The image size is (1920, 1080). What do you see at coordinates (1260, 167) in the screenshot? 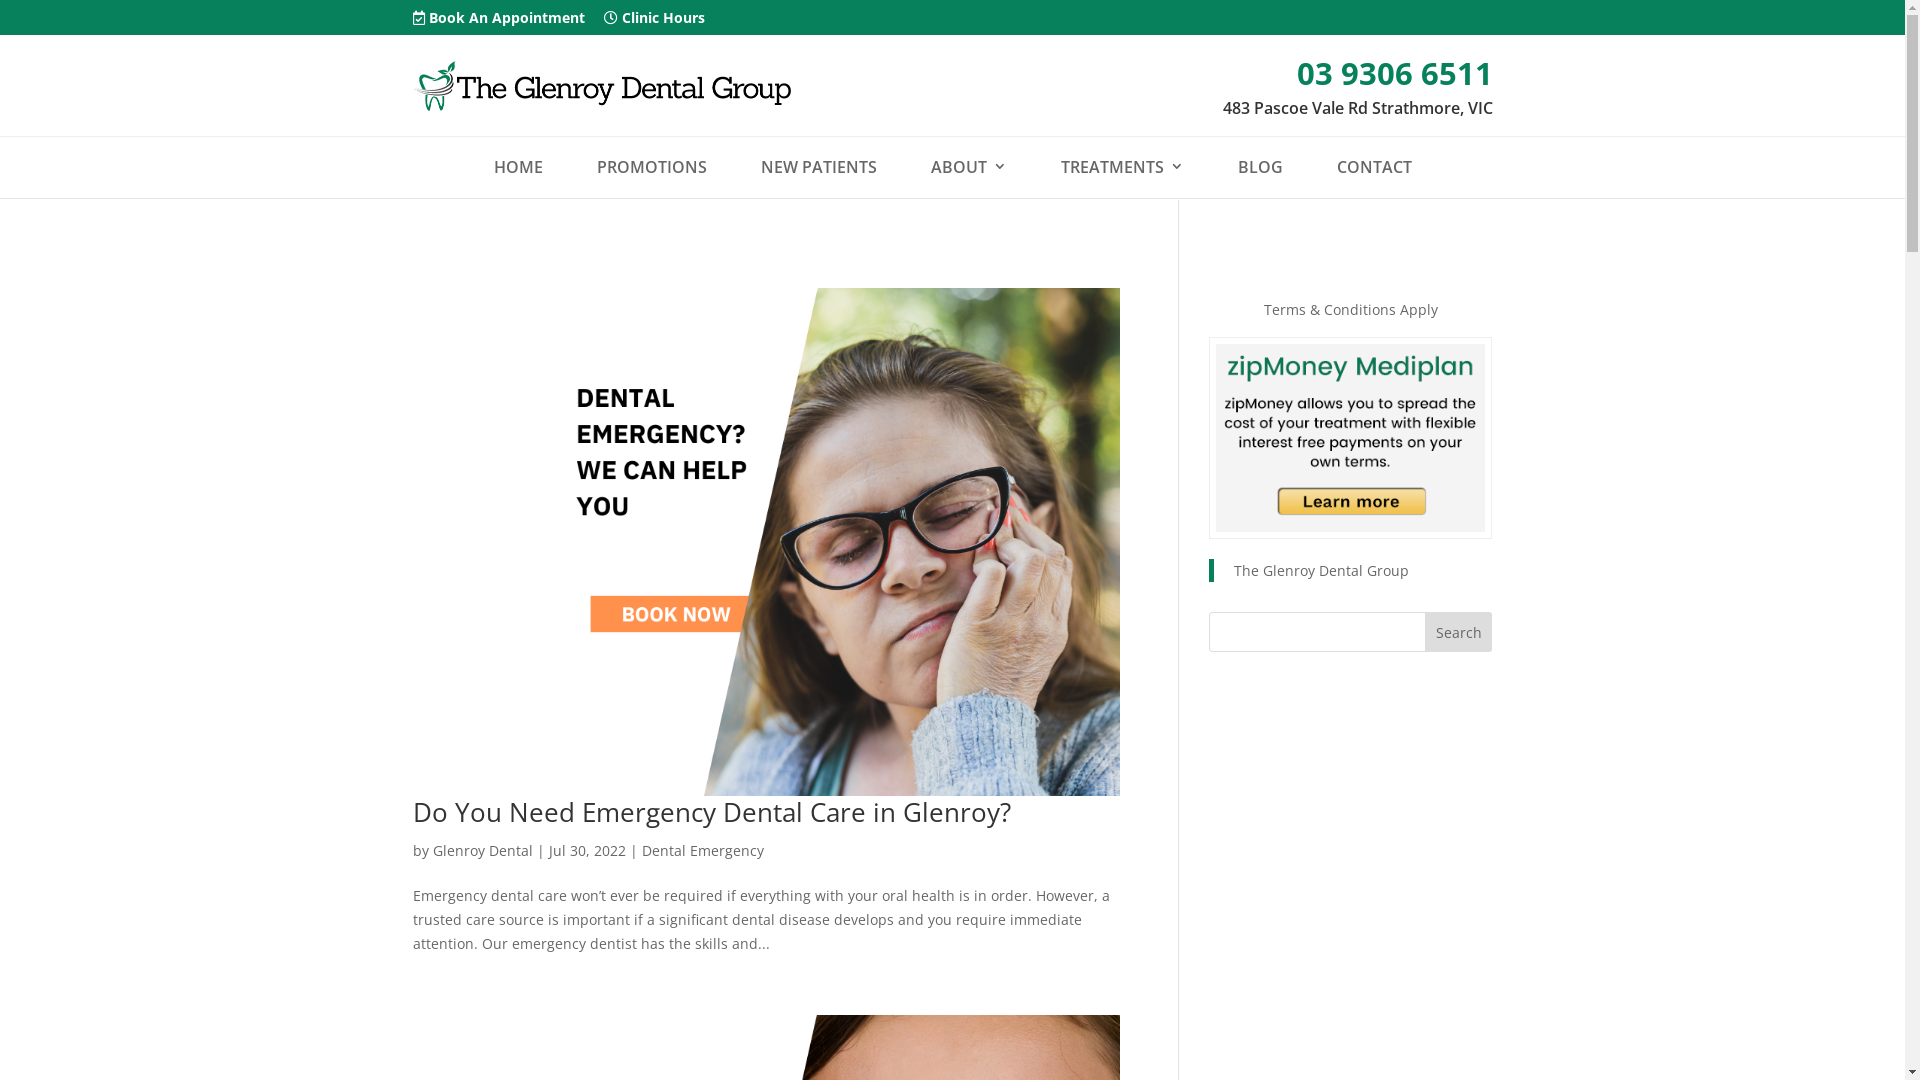
I see `BLOG` at bounding box center [1260, 167].